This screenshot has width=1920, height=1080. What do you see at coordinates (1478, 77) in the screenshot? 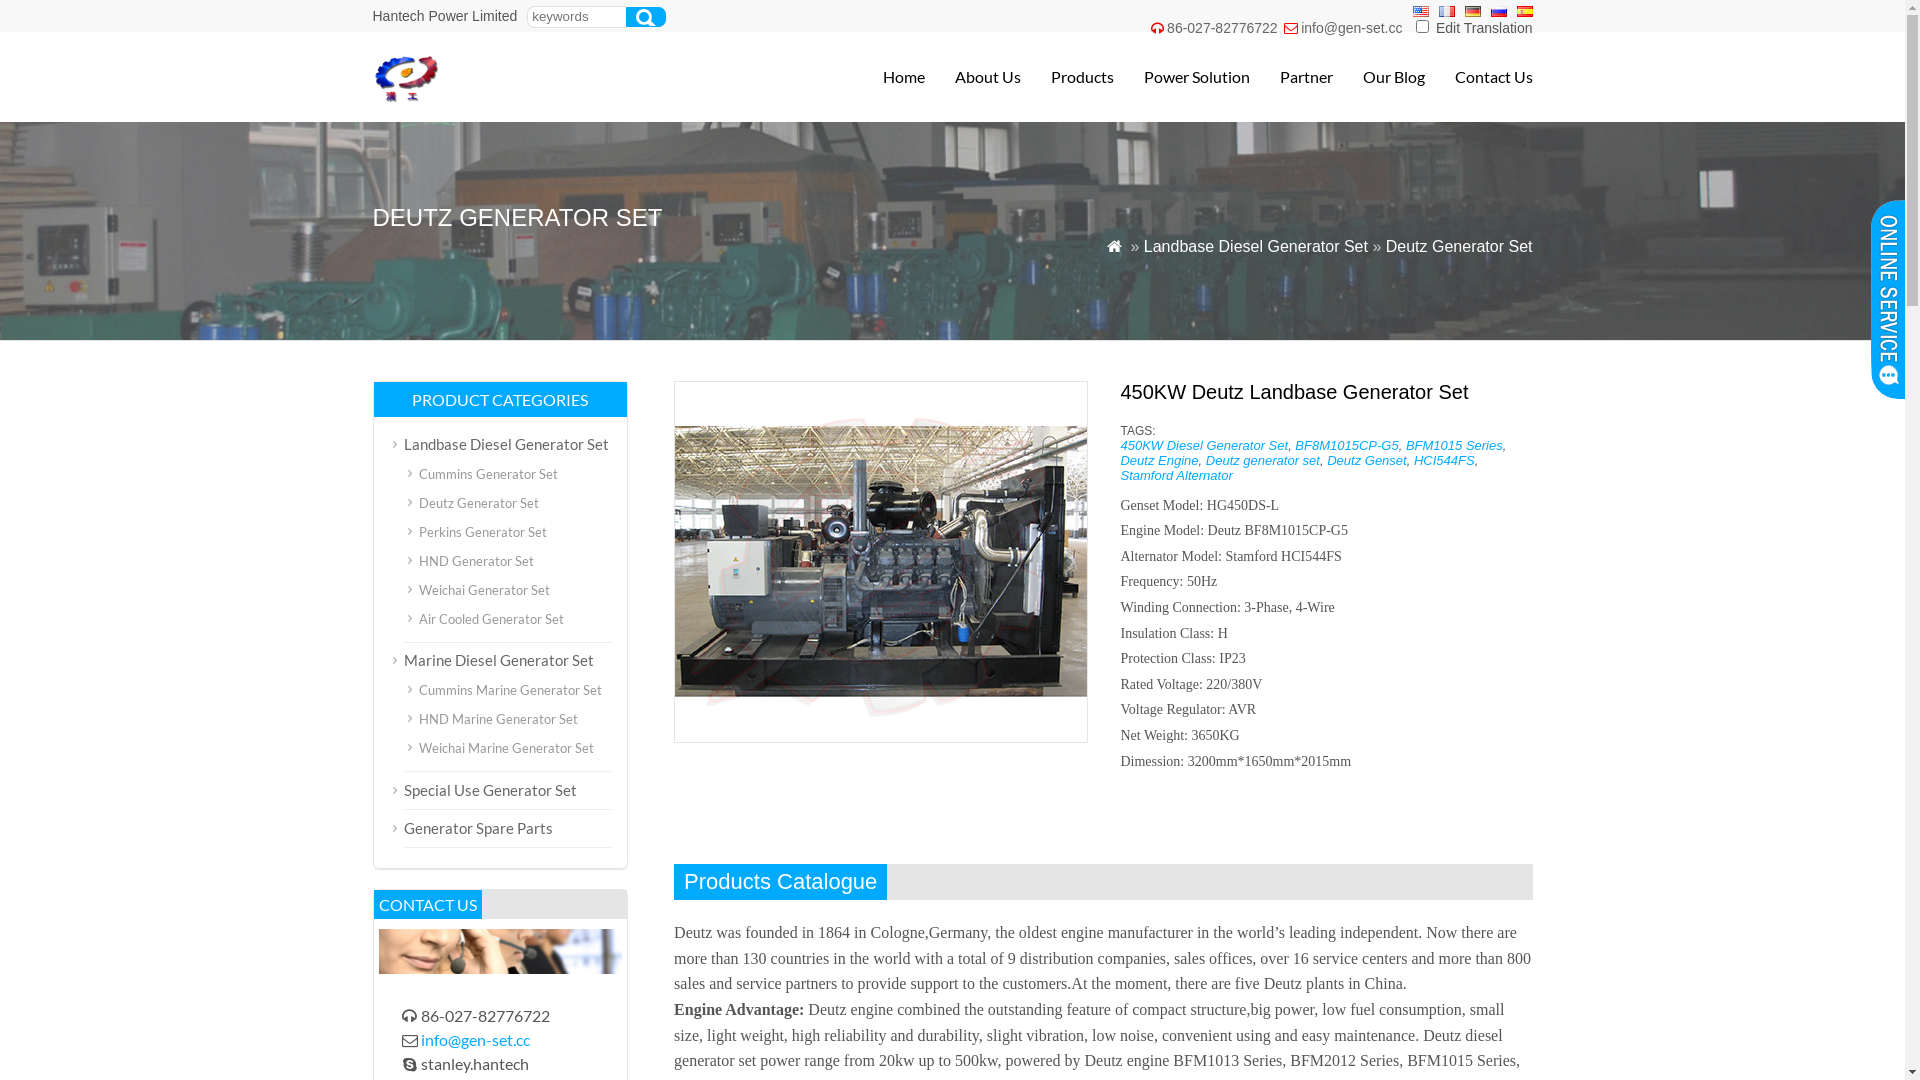
I see `Contact Us` at bounding box center [1478, 77].